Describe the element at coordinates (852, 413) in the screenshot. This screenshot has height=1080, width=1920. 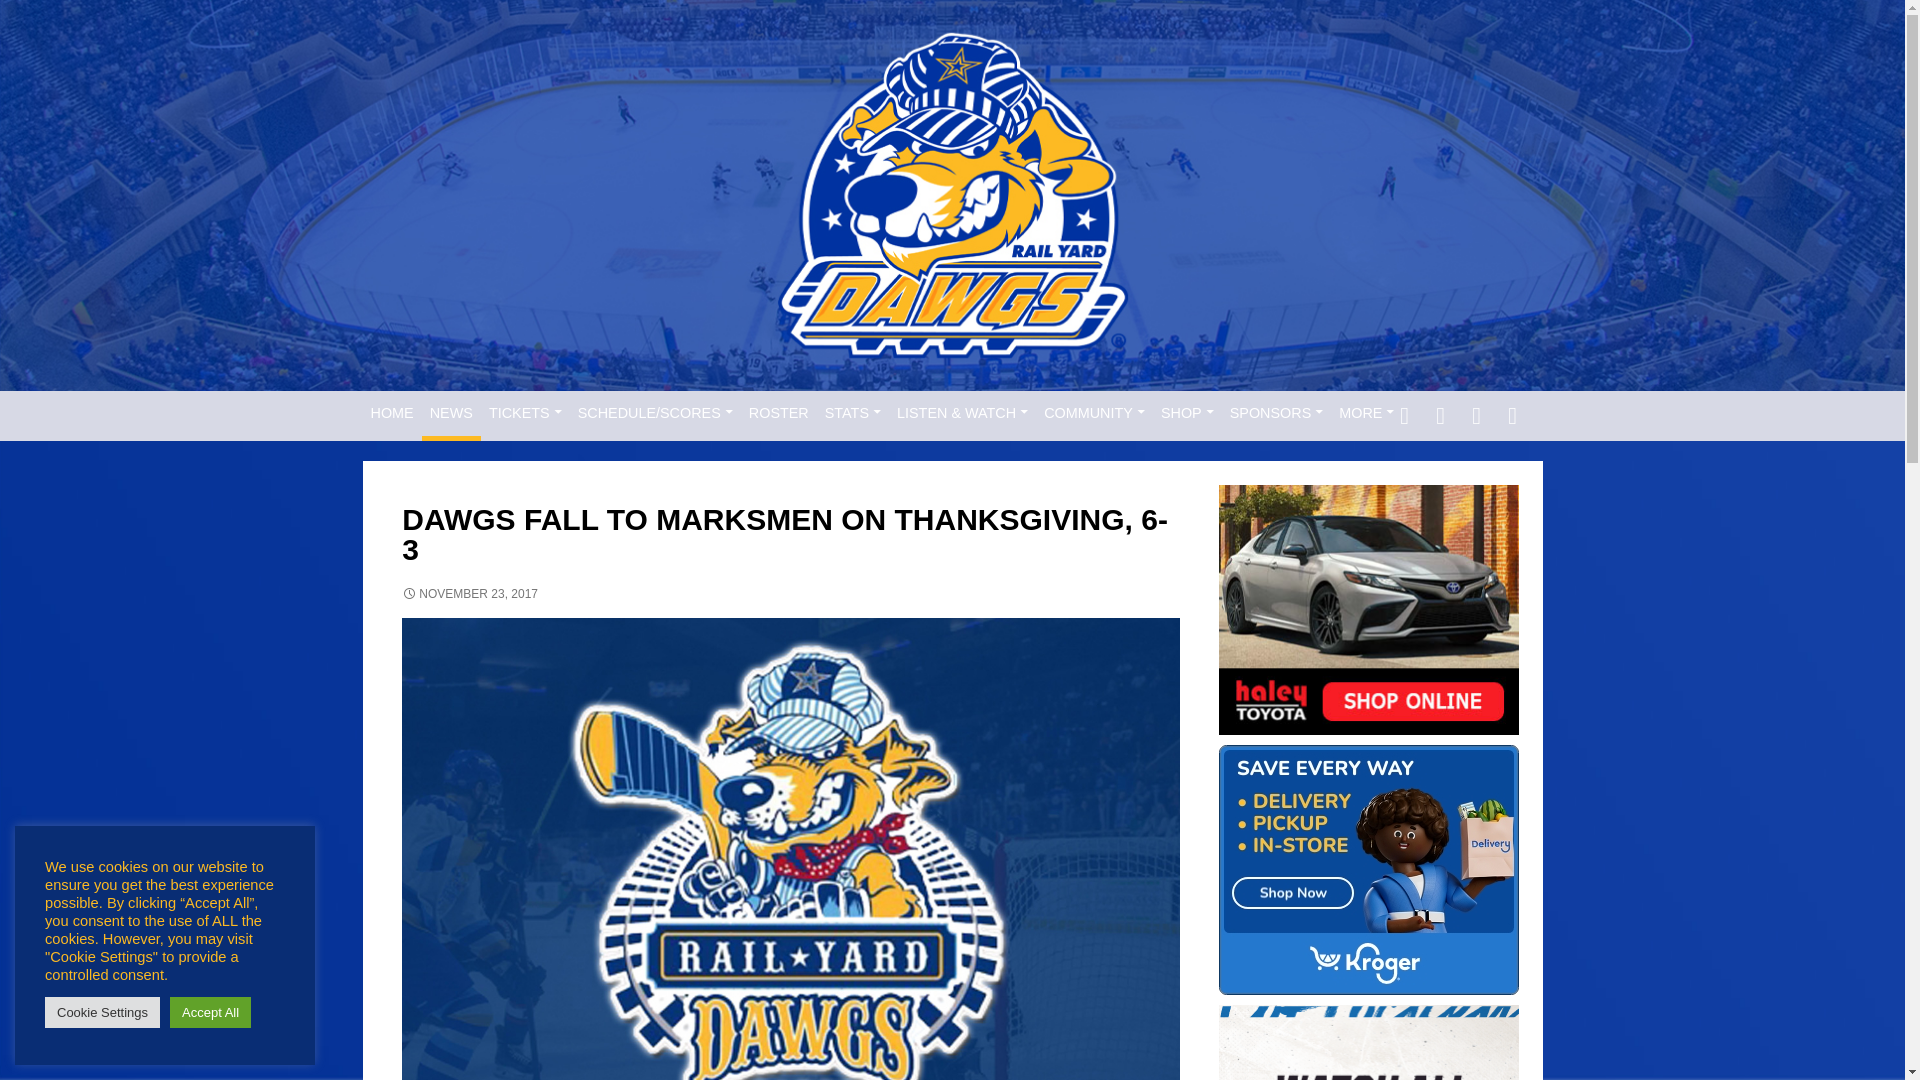
I see `STATS` at that location.